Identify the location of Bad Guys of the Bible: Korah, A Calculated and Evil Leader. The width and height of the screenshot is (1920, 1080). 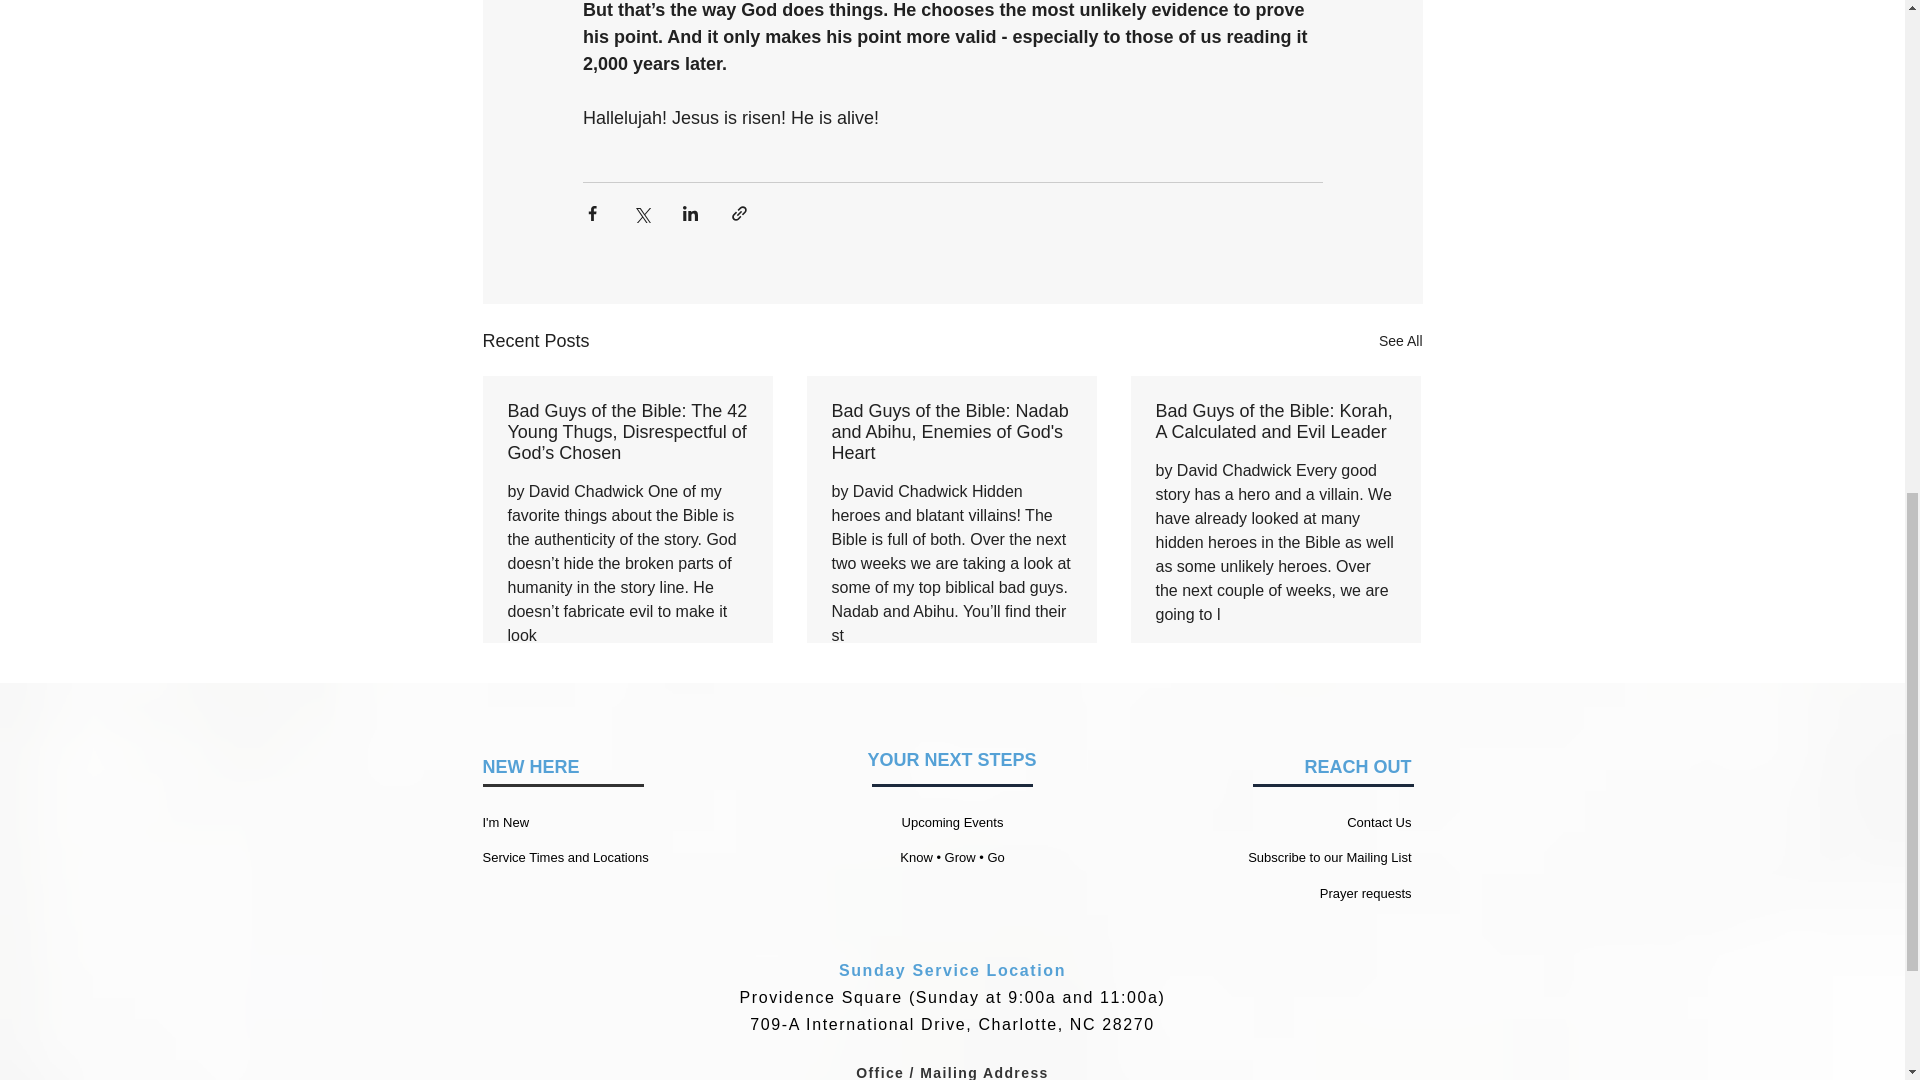
(1275, 421).